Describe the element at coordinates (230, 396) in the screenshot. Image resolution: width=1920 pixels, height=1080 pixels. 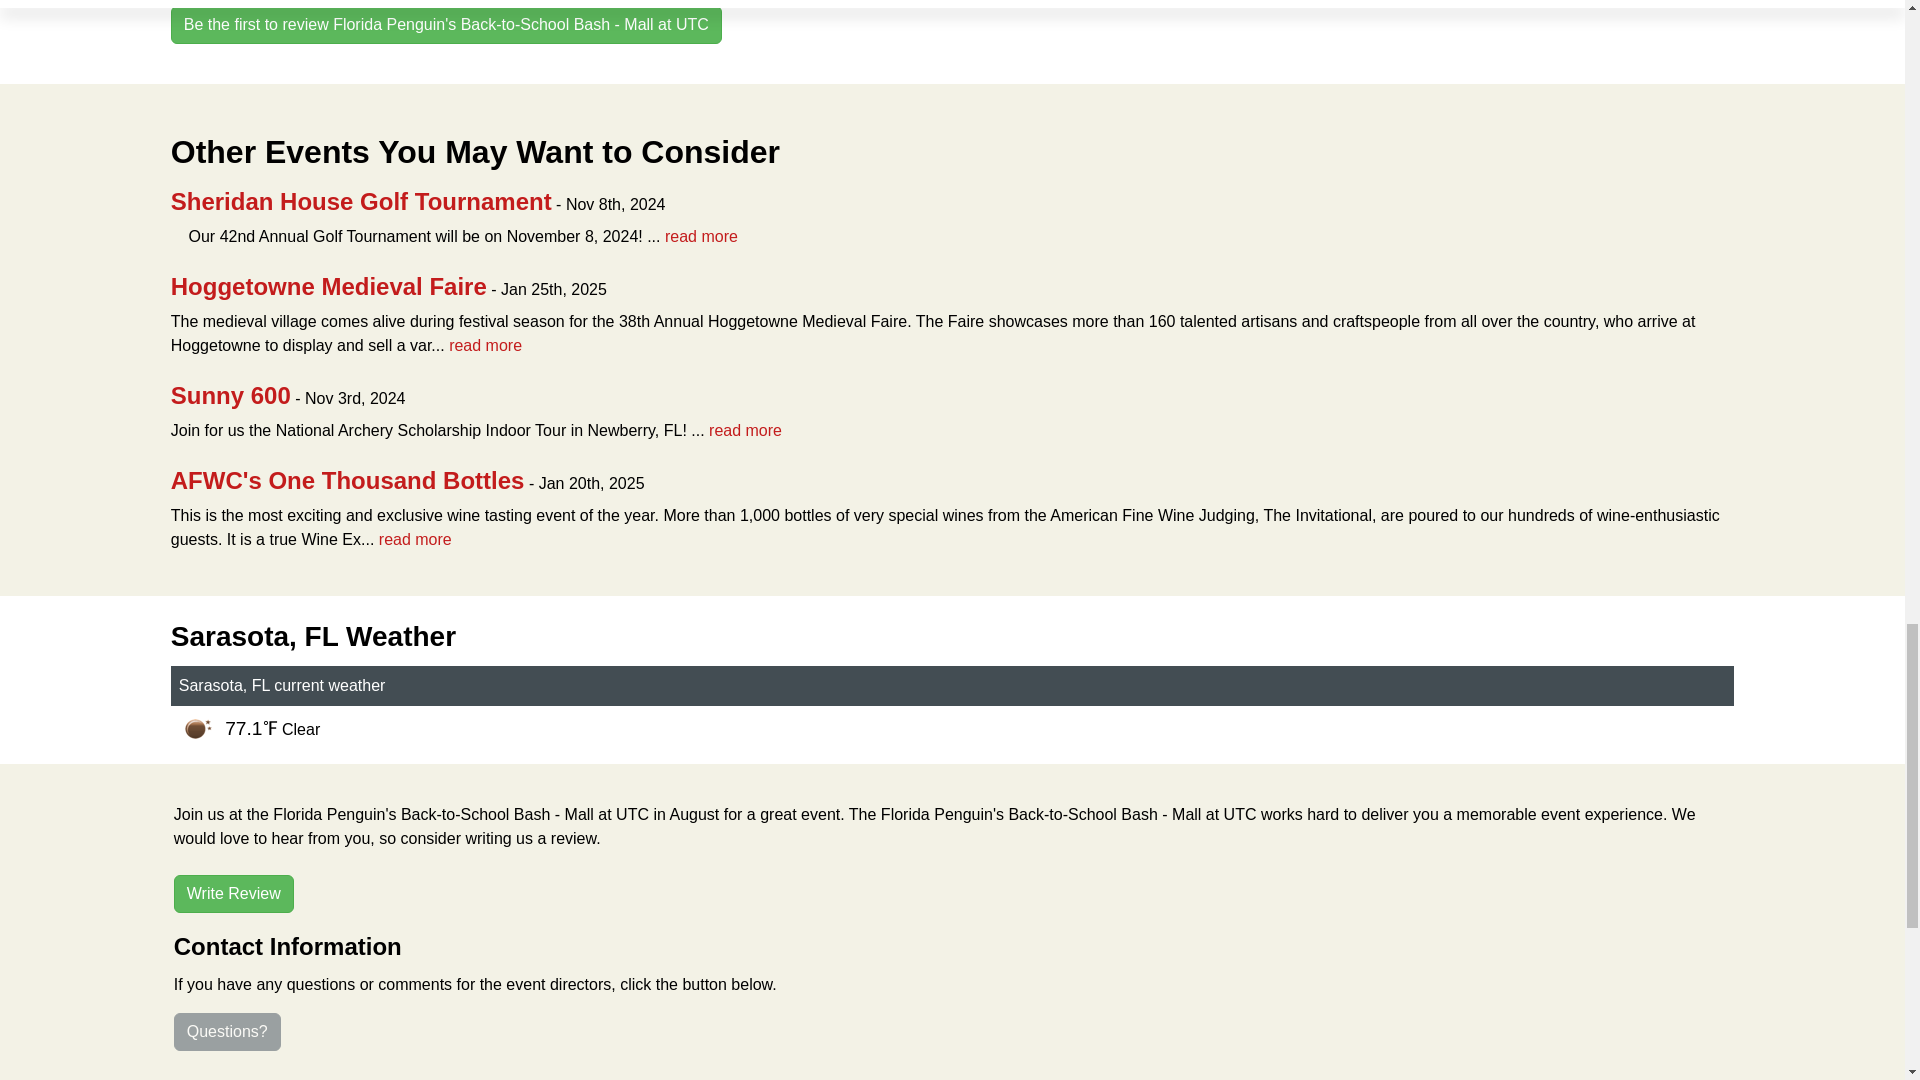
I see `Sunny 600` at that location.